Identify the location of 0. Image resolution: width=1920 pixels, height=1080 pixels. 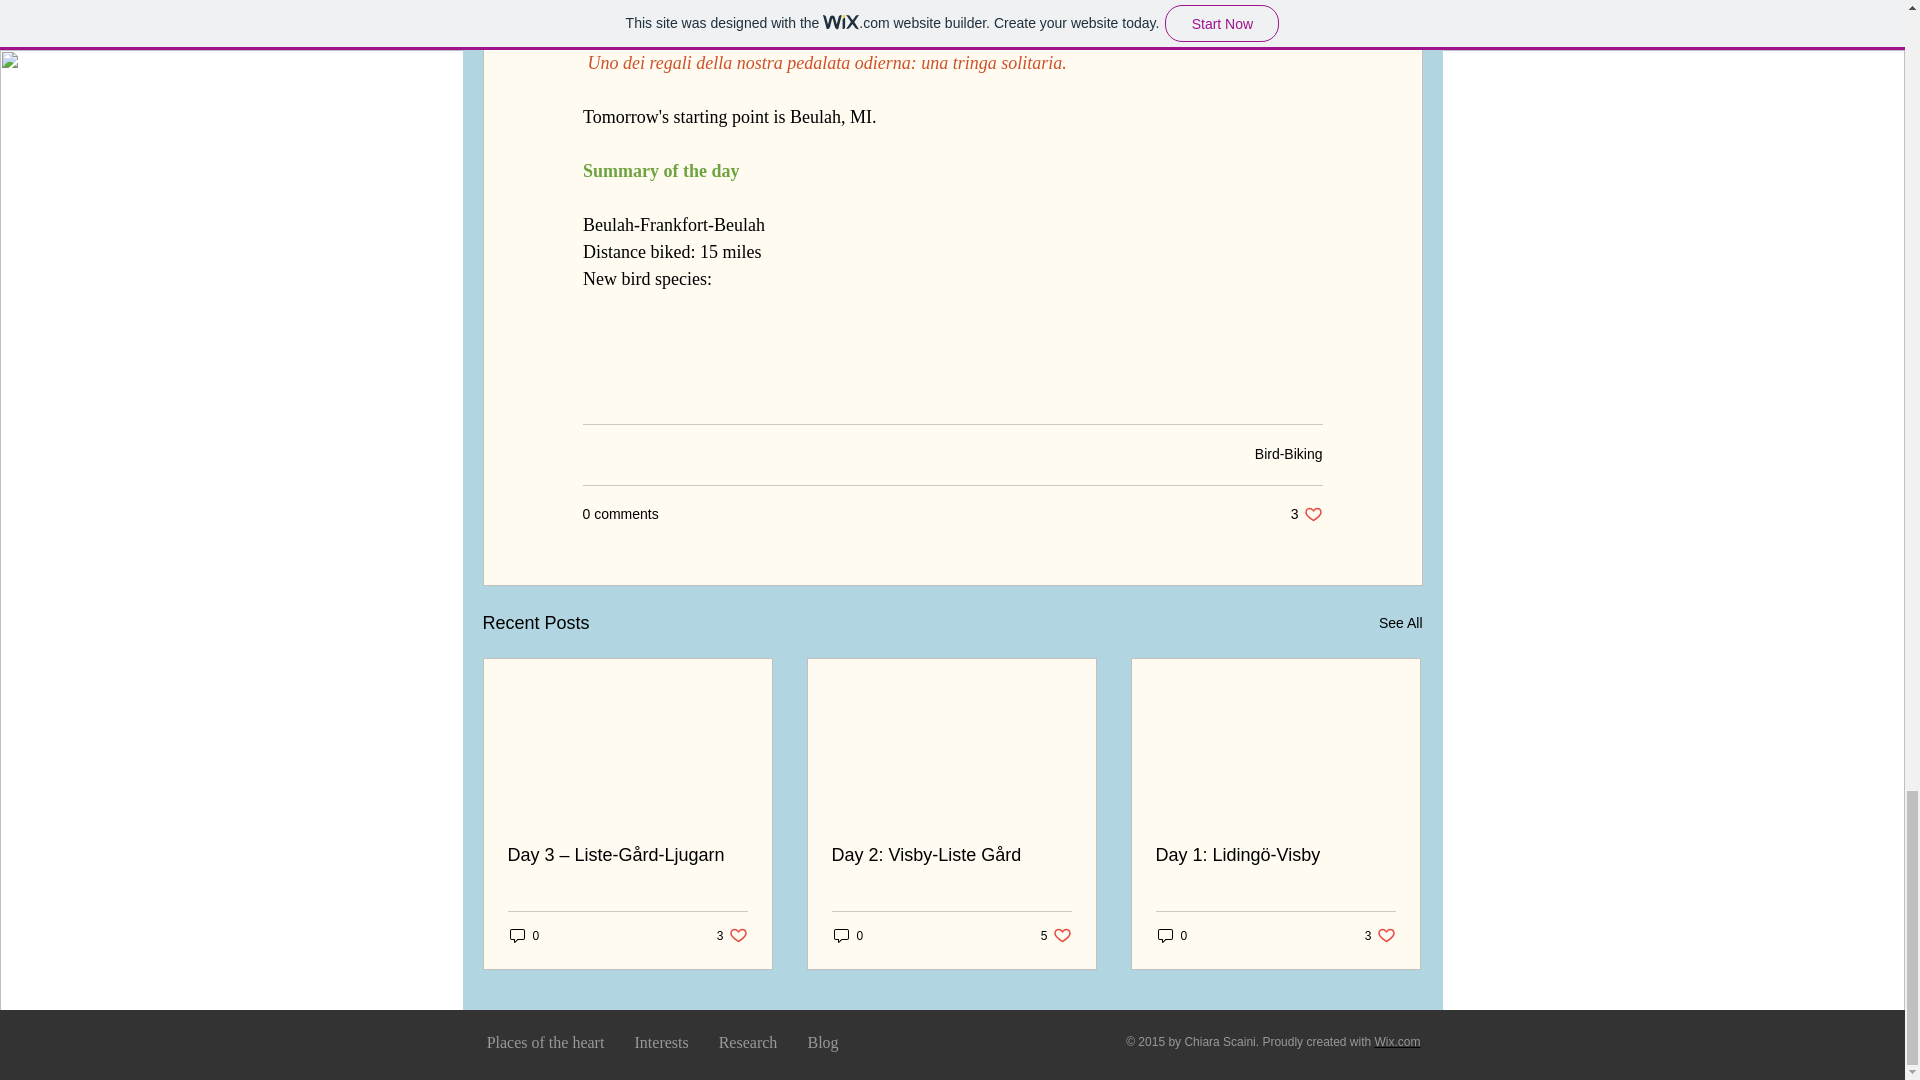
(1380, 935).